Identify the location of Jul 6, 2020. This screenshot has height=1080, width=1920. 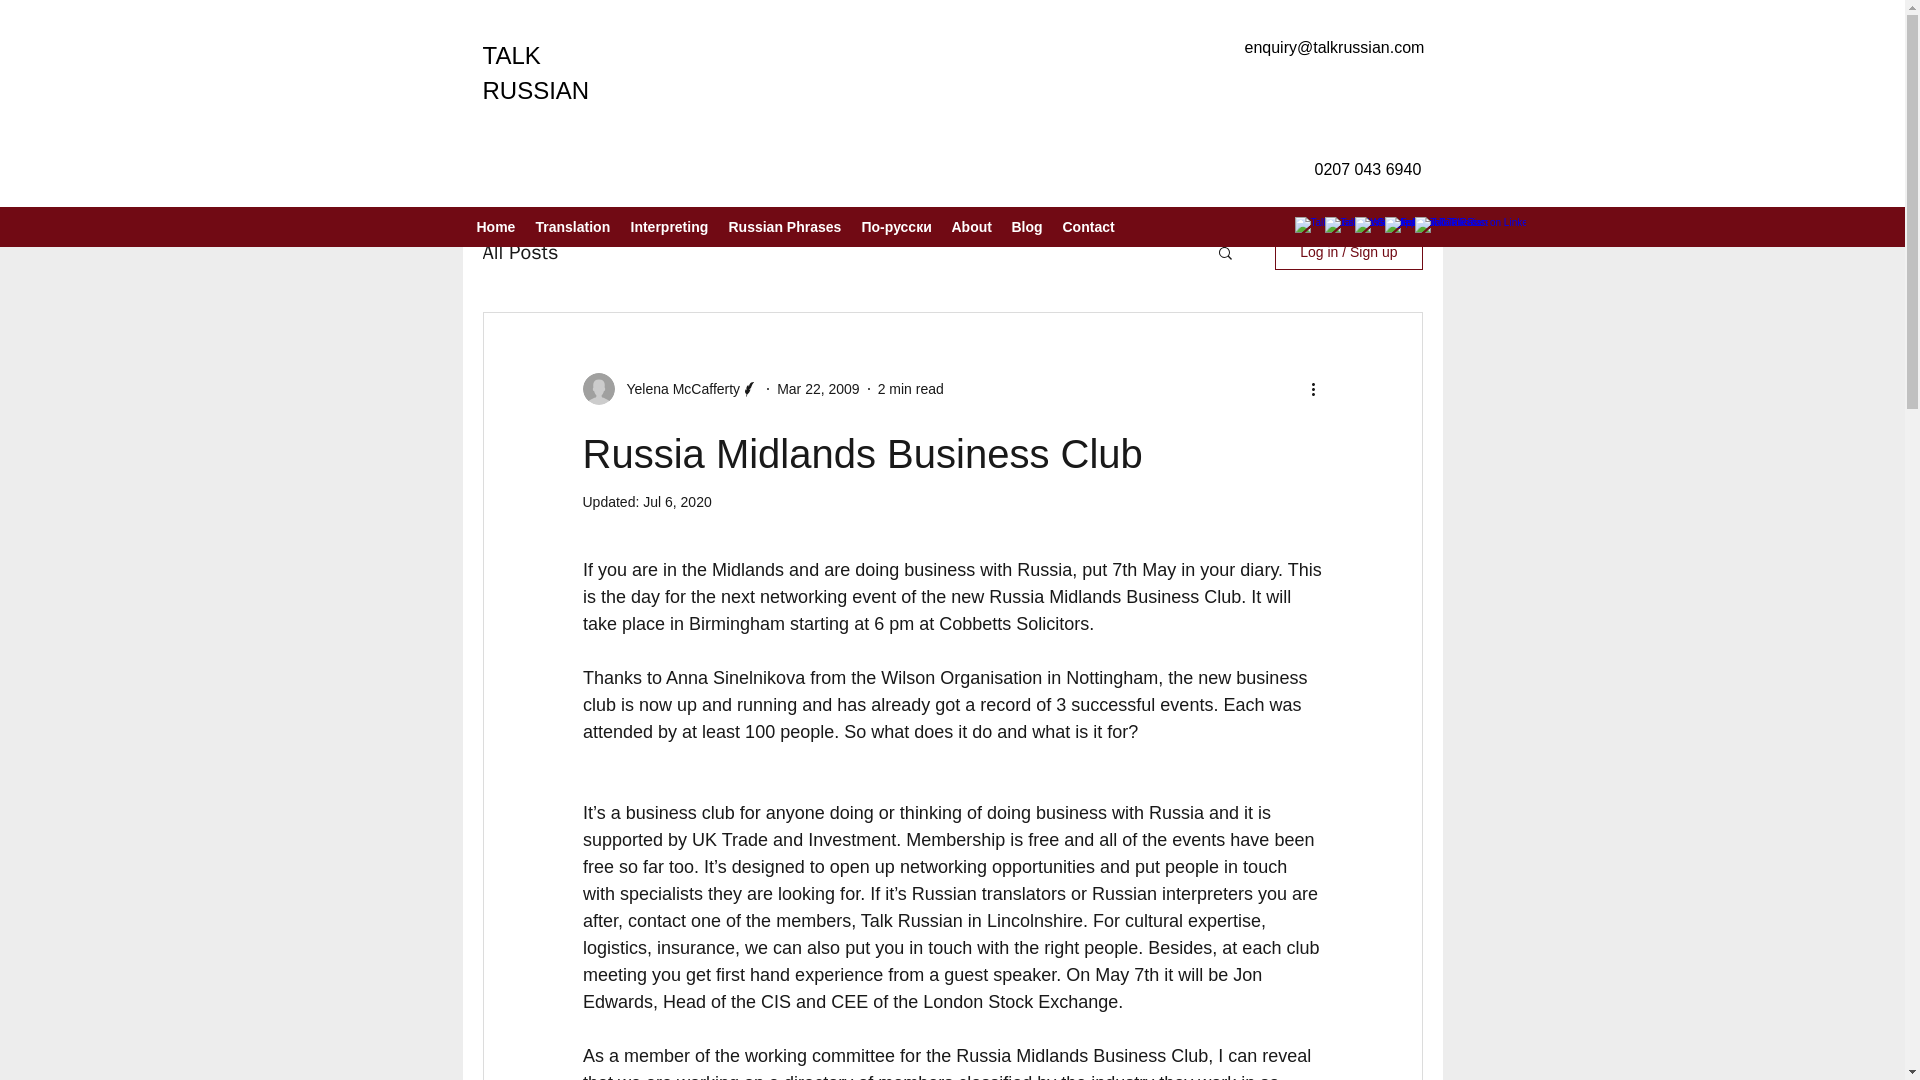
(678, 501).